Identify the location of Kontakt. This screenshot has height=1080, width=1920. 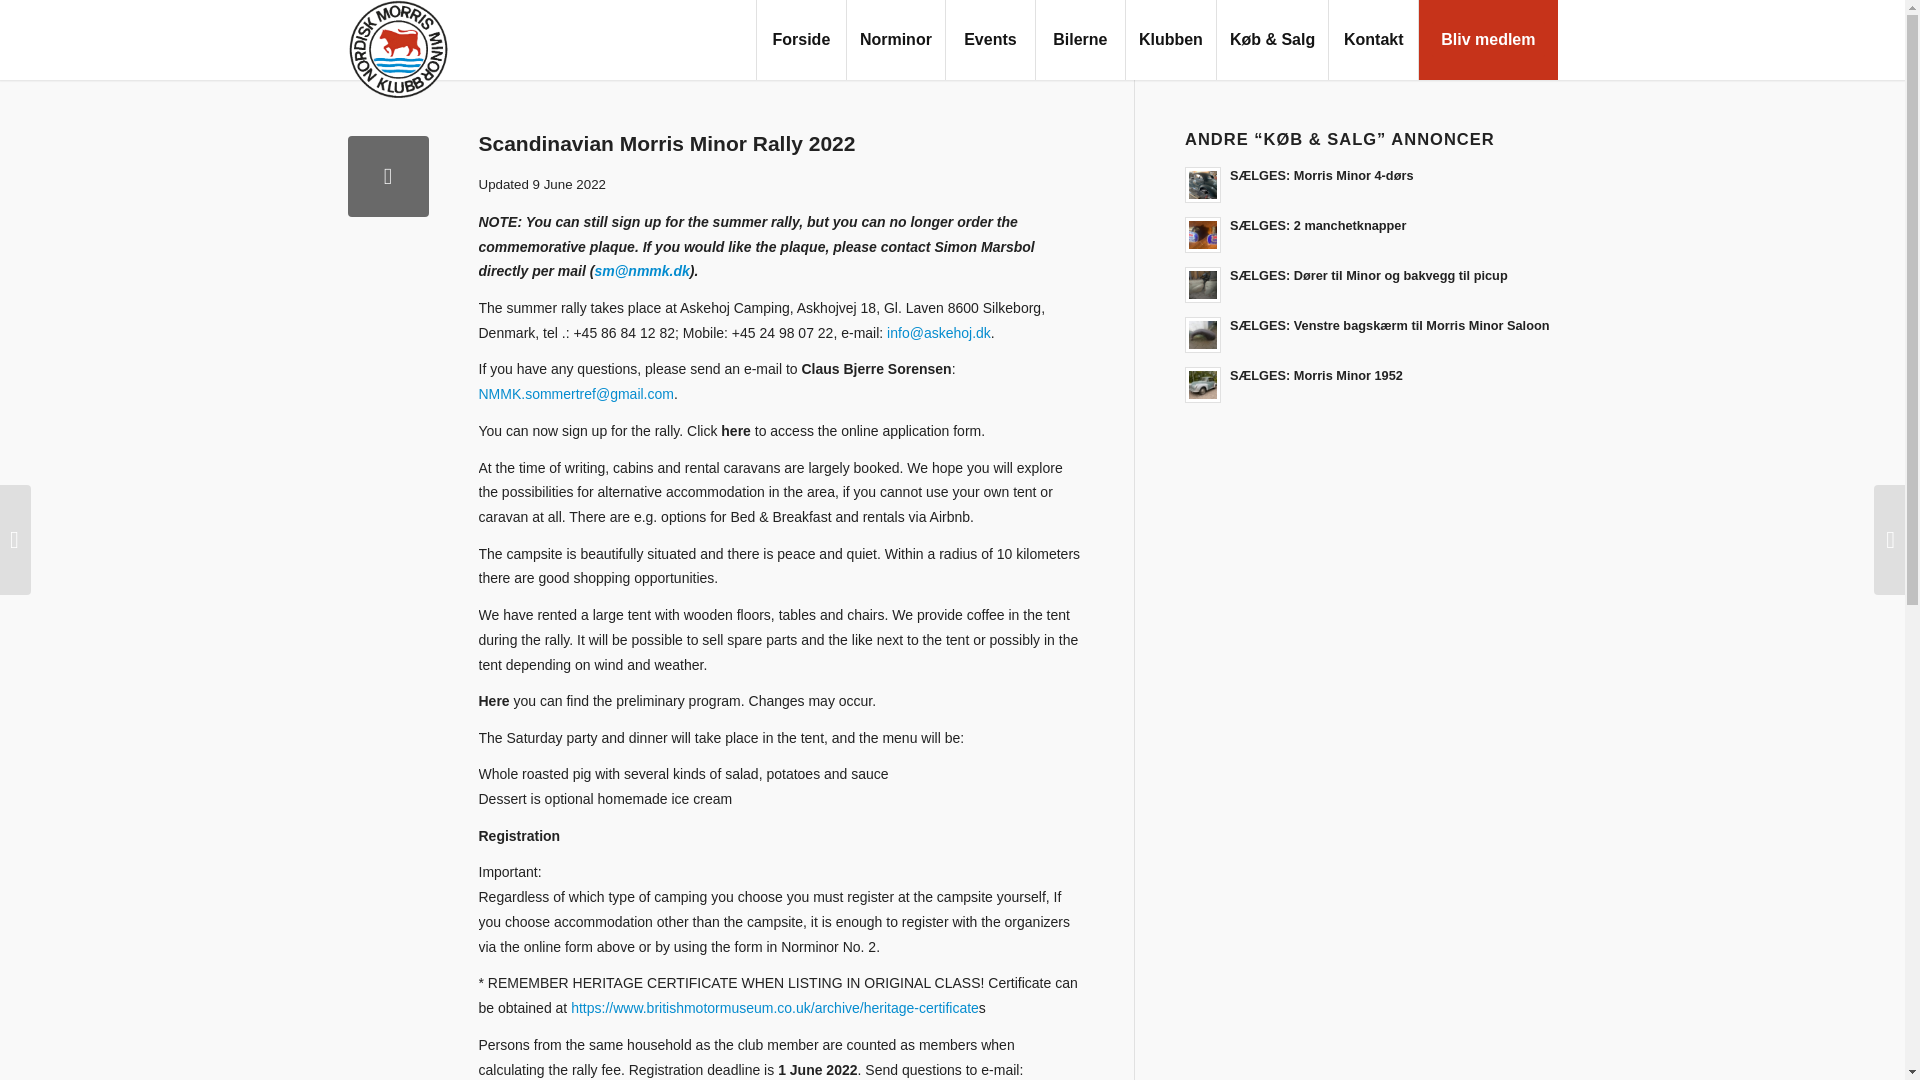
(1373, 40).